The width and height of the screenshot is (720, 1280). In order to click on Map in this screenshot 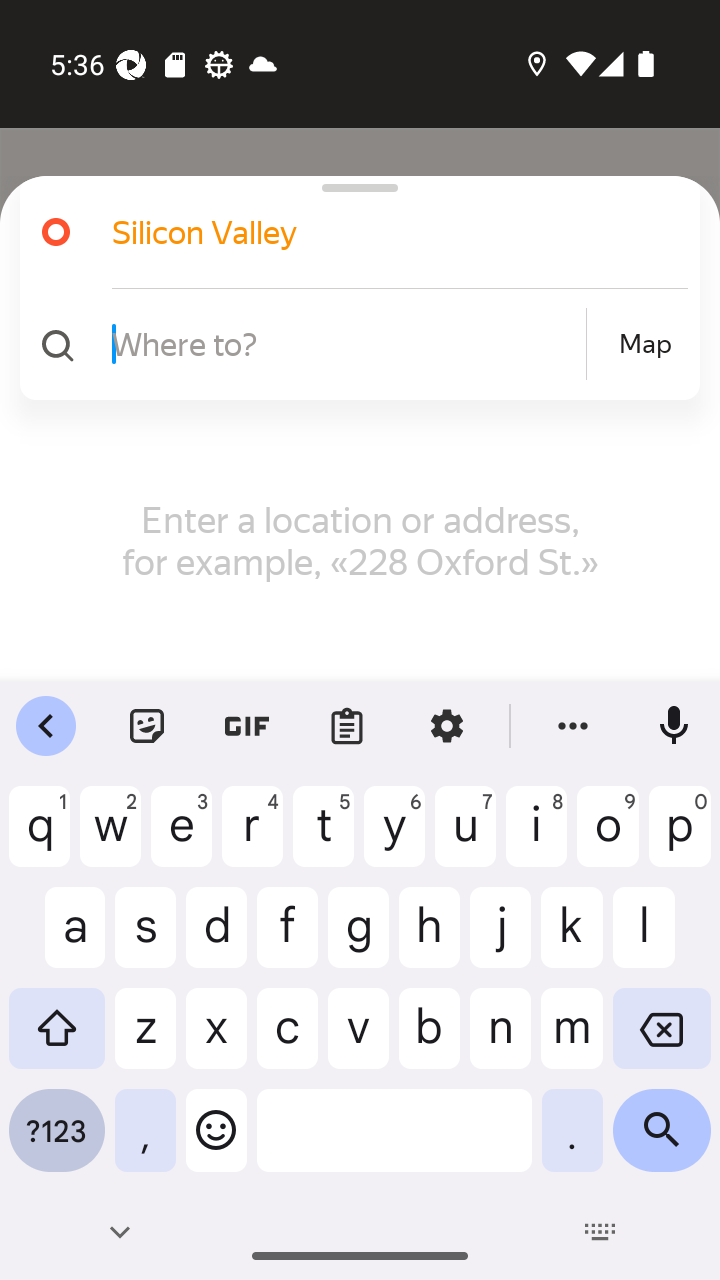, I will do `click(645, 344)`.